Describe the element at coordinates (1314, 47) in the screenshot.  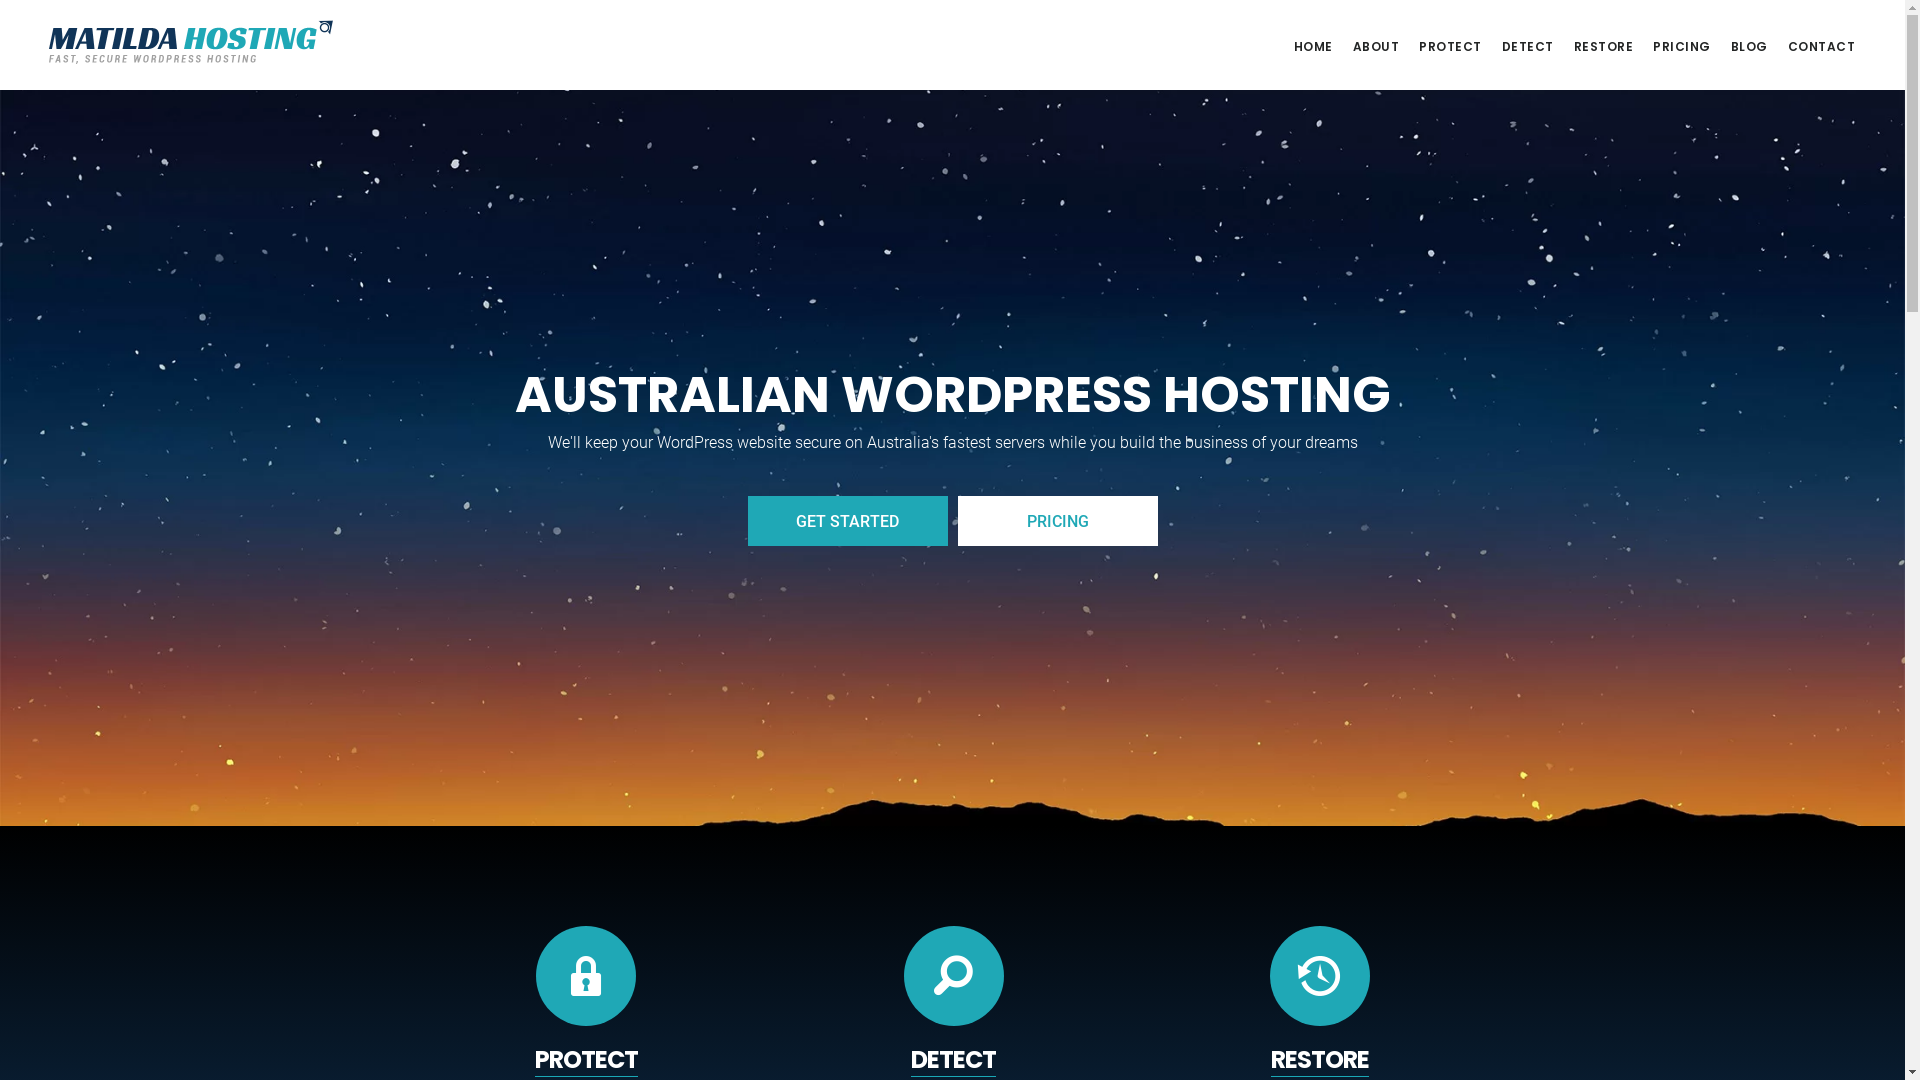
I see `HOME` at that location.